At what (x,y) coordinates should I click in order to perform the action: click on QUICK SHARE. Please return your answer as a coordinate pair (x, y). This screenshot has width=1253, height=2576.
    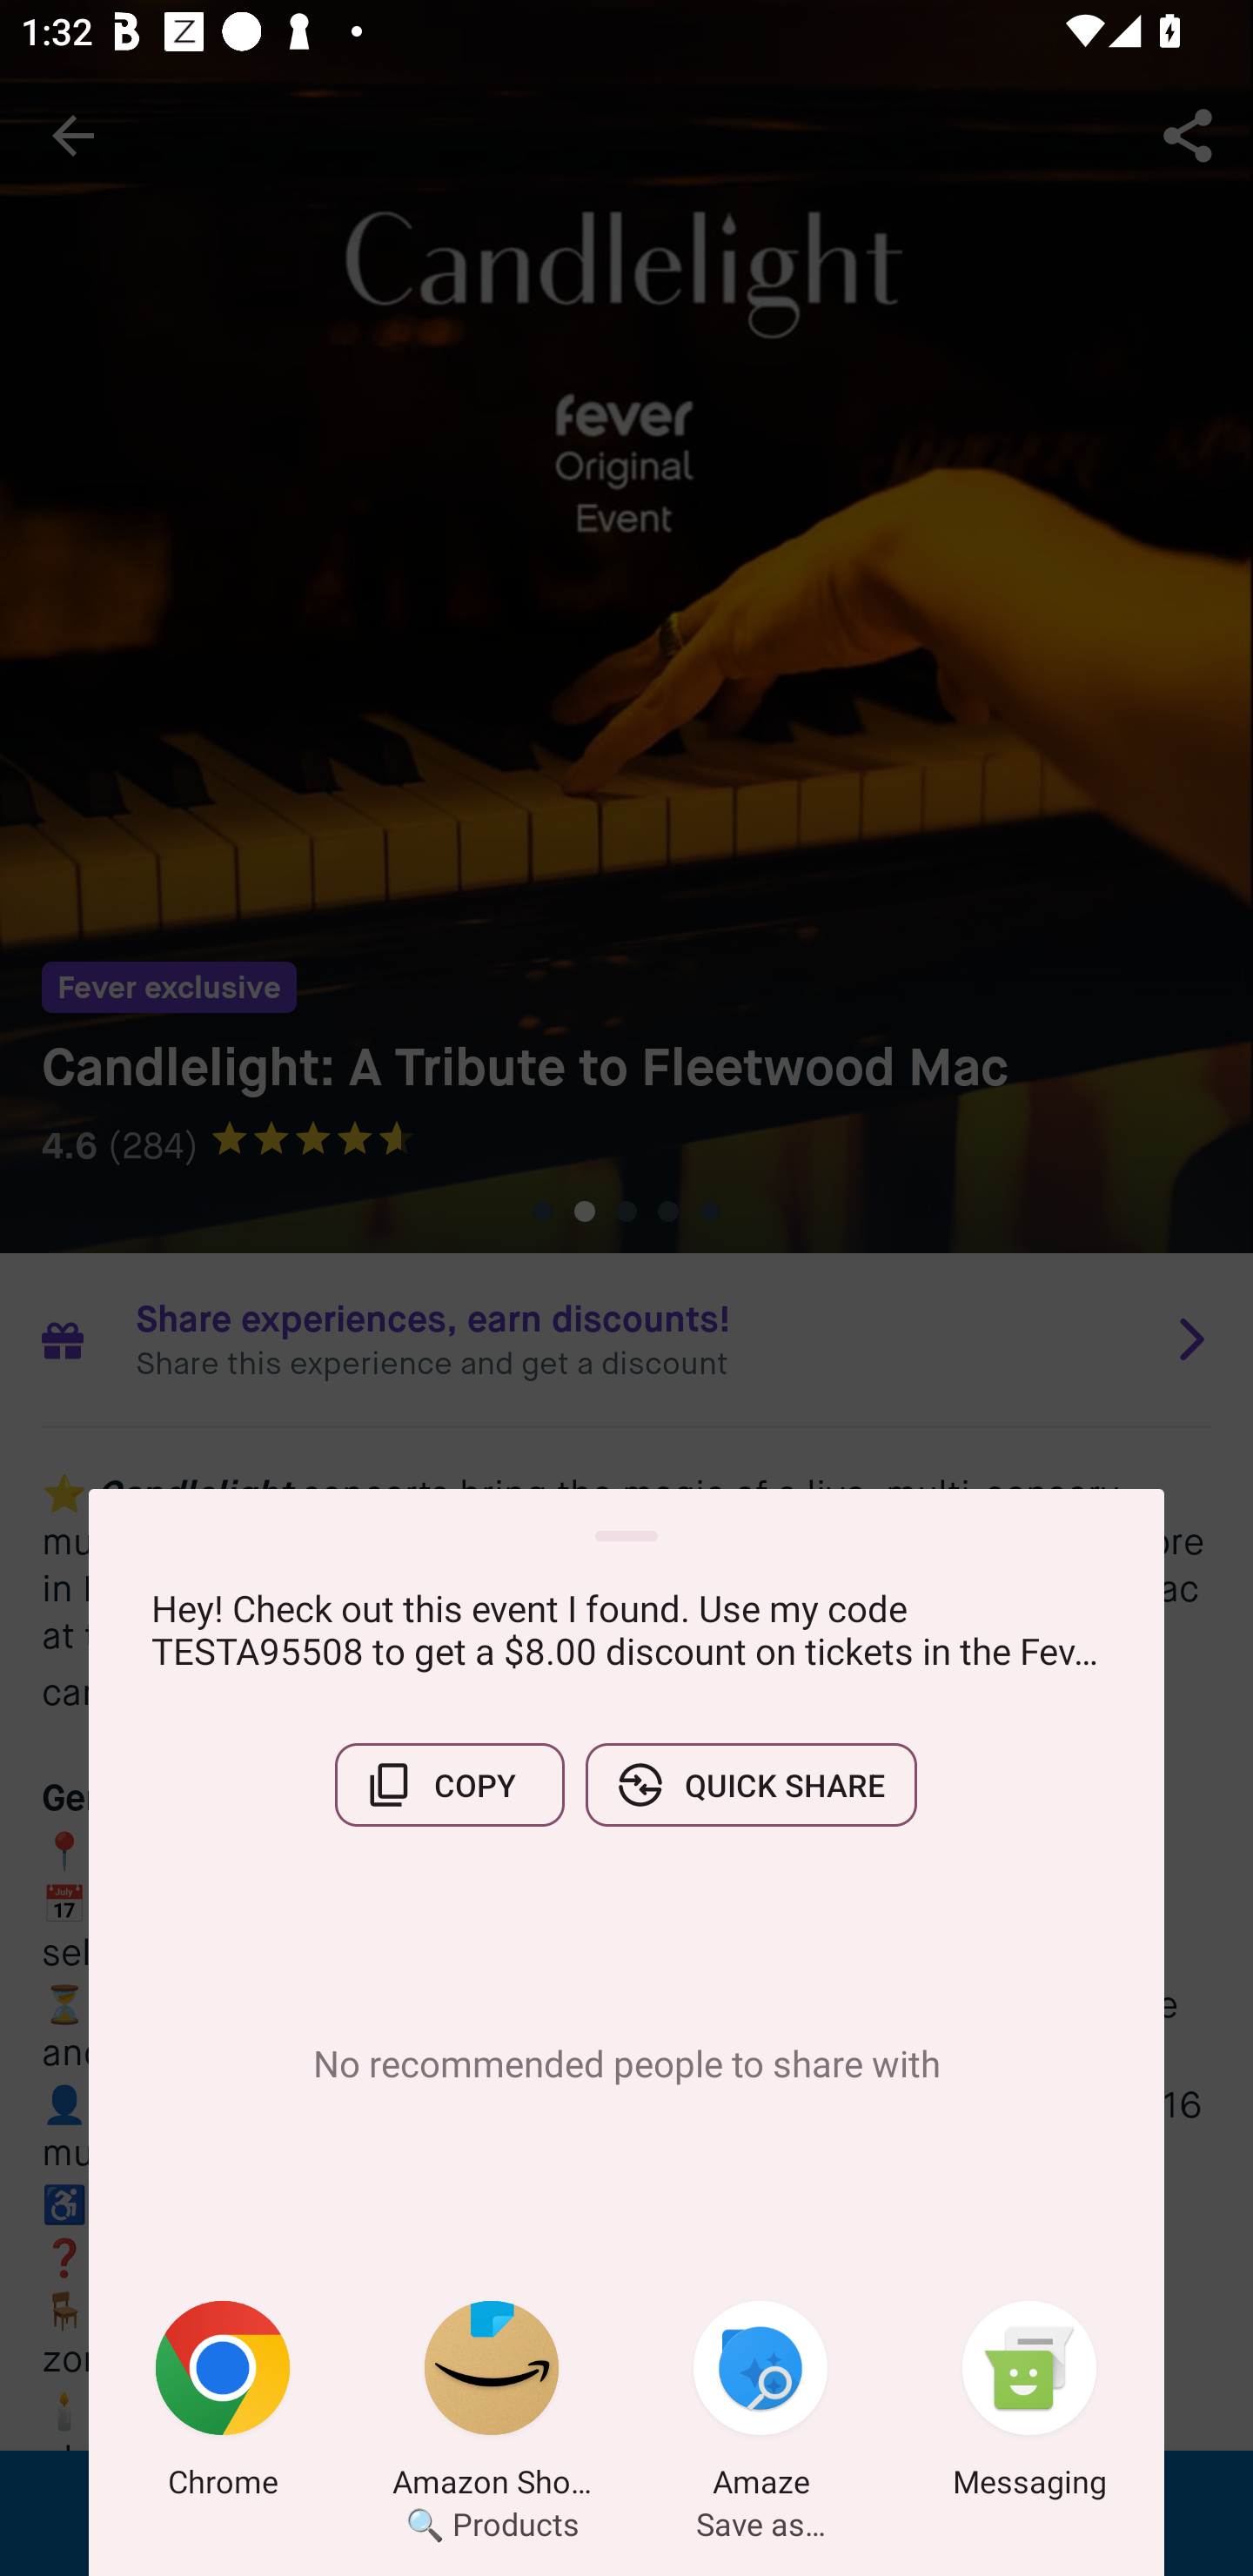
    Looking at the image, I should click on (751, 1785).